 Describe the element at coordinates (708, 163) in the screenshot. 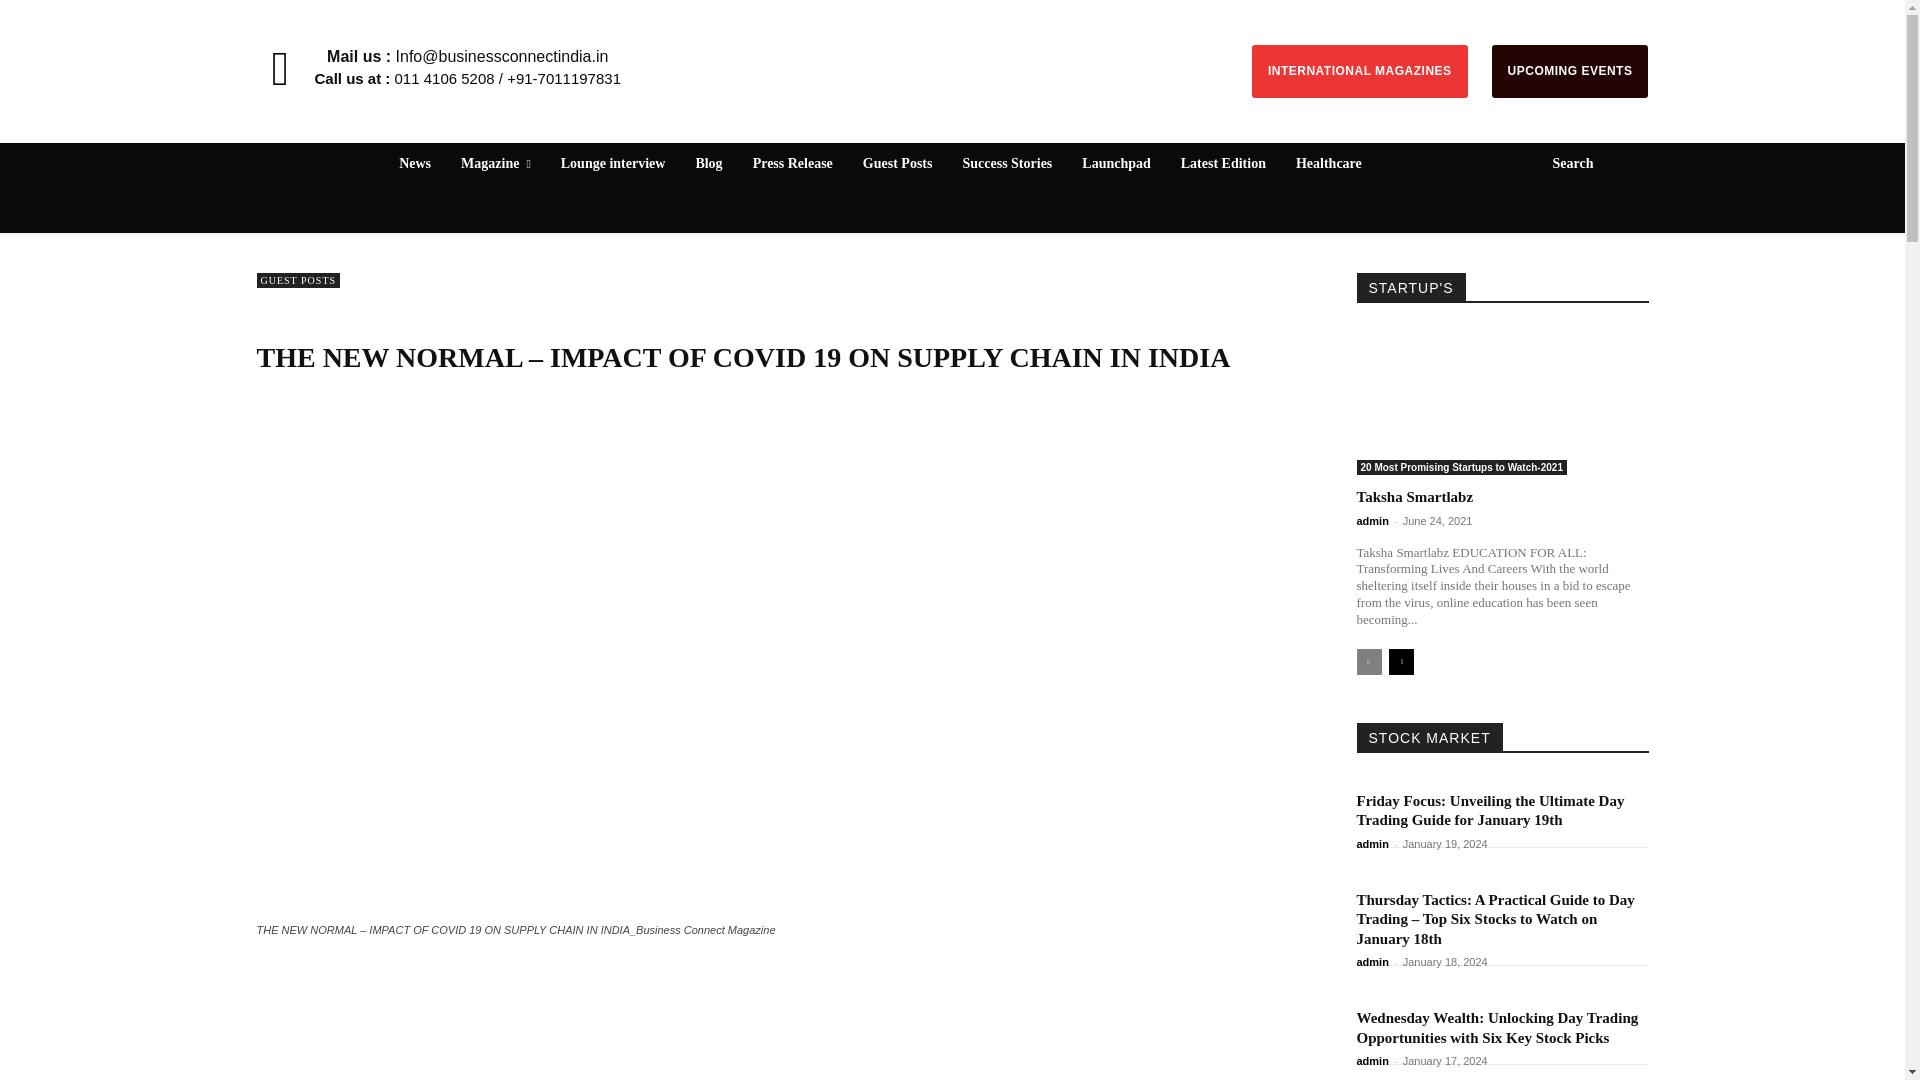

I see `Blog` at that location.